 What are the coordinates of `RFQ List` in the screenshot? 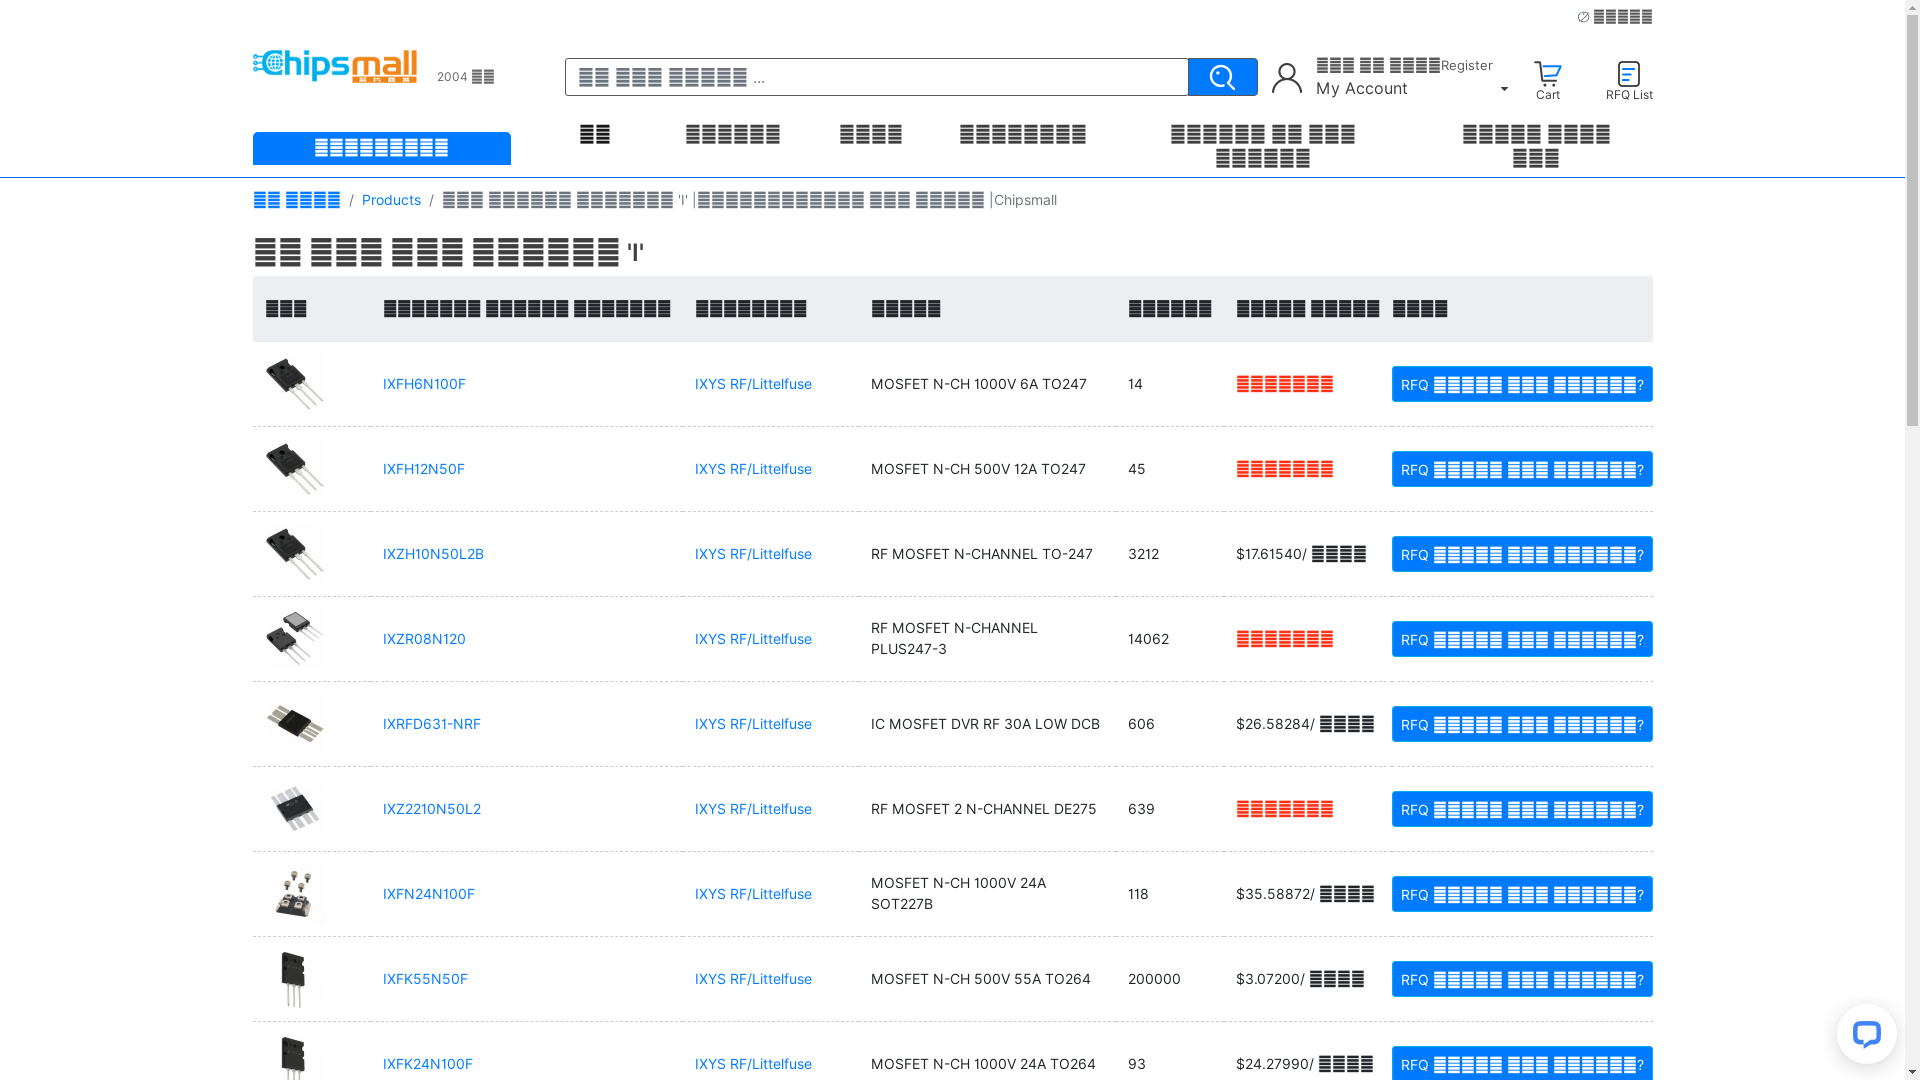 It's located at (1630, 80).